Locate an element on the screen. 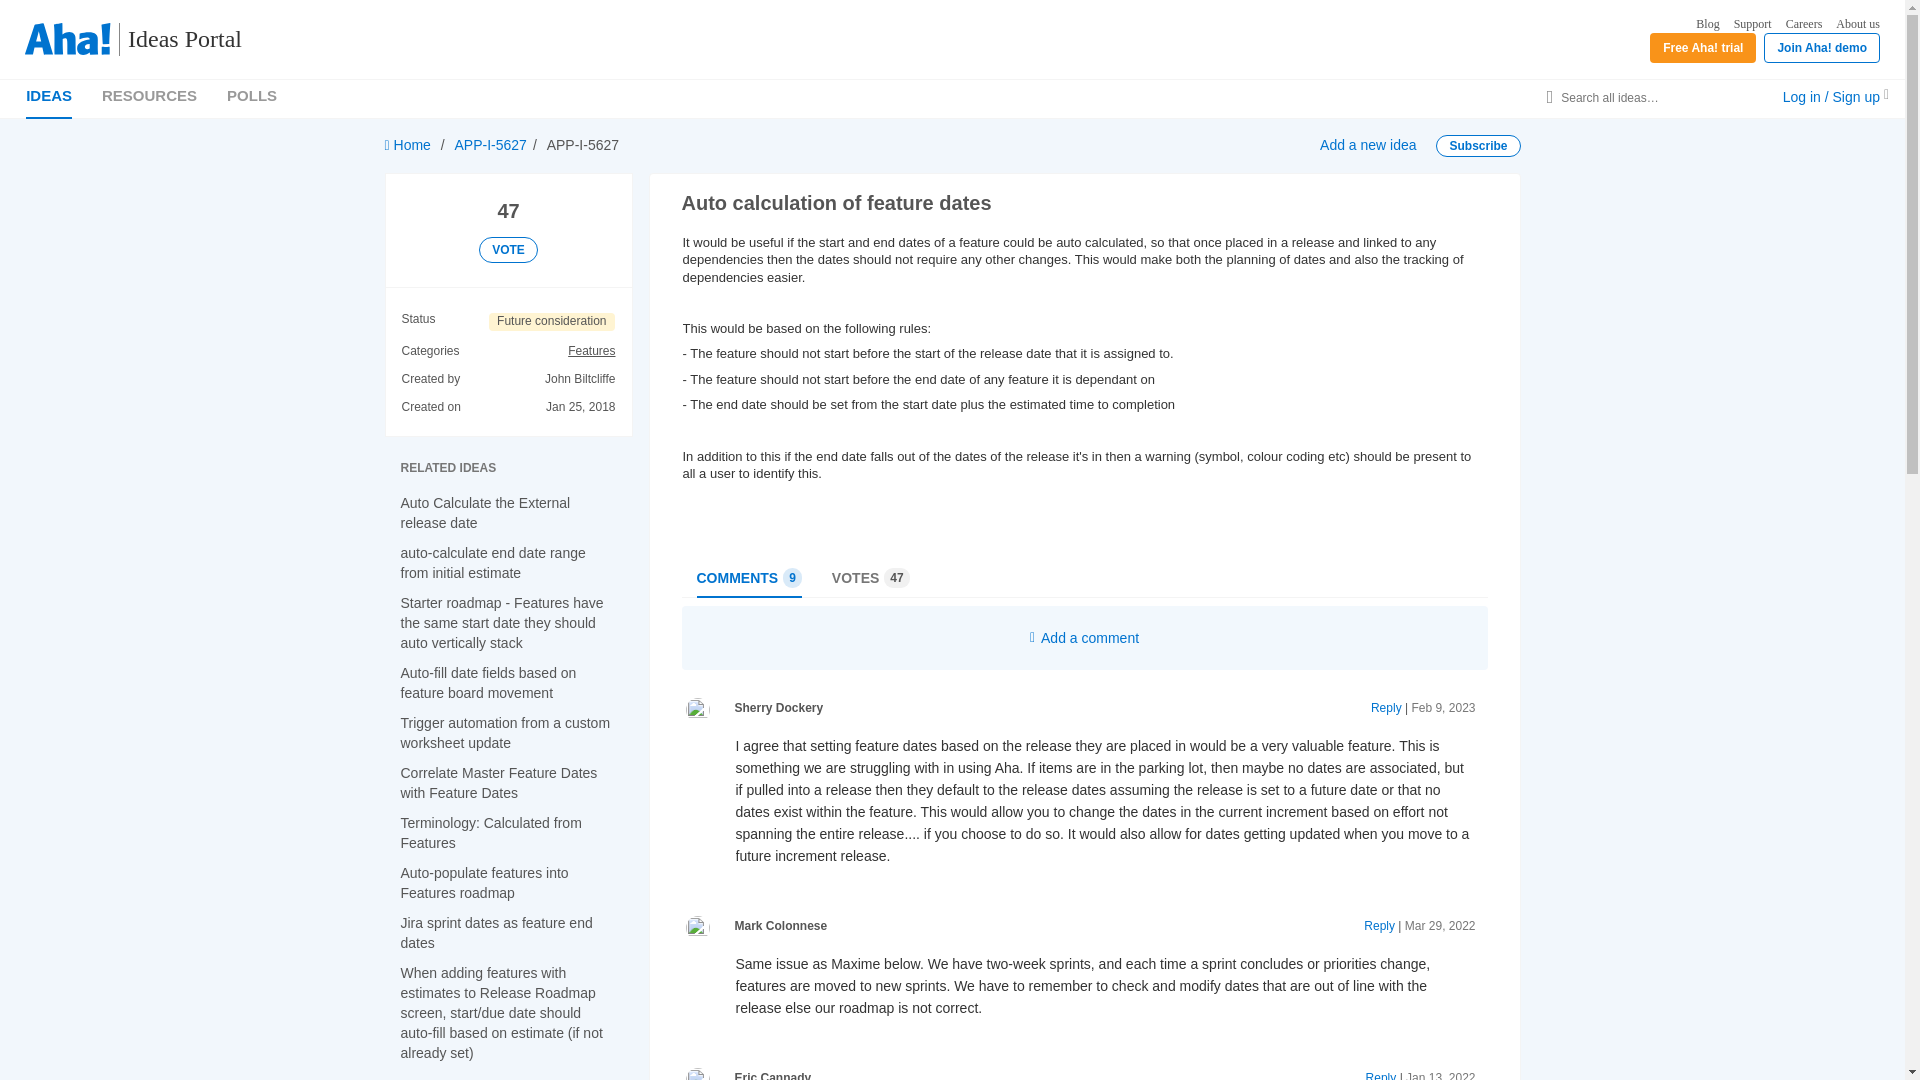 This screenshot has height=1080, width=1920. Careers is located at coordinates (1478, 146).